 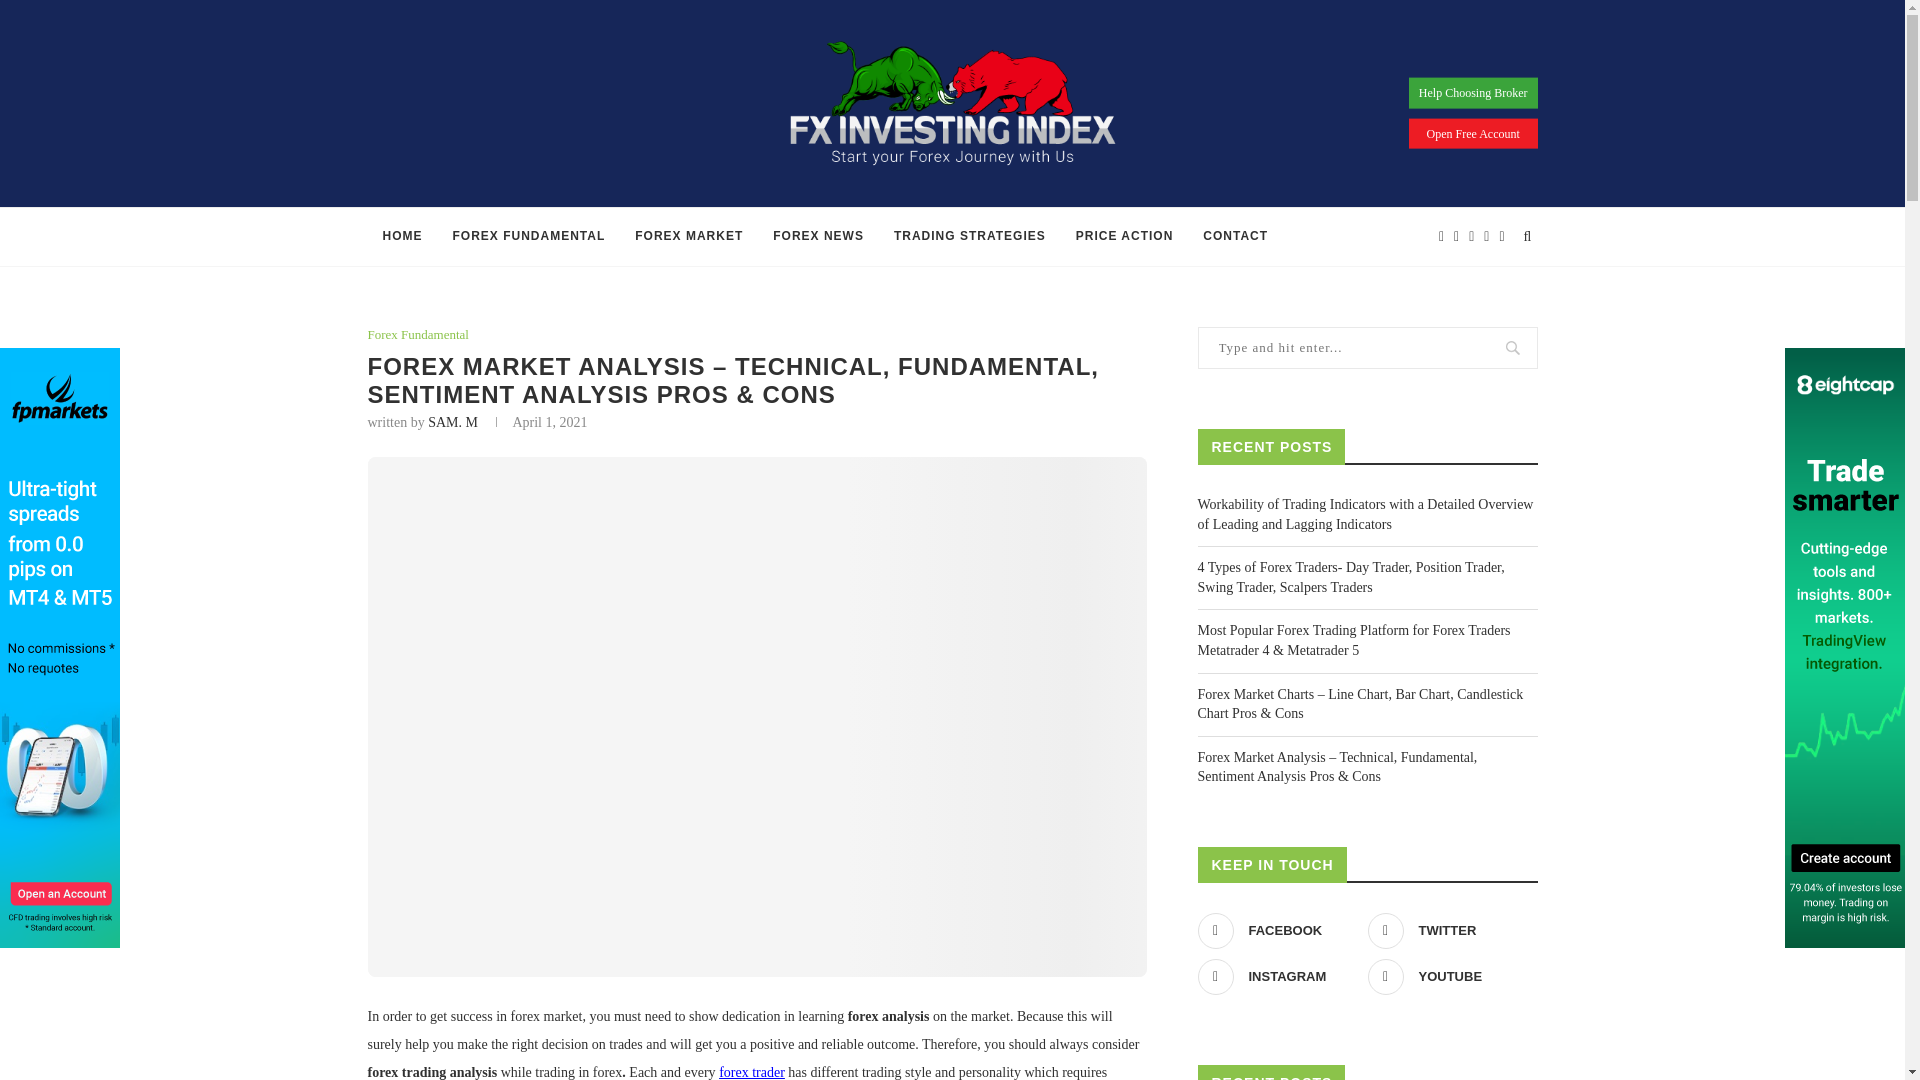 What do you see at coordinates (402, 236) in the screenshot?
I see `HOME` at bounding box center [402, 236].